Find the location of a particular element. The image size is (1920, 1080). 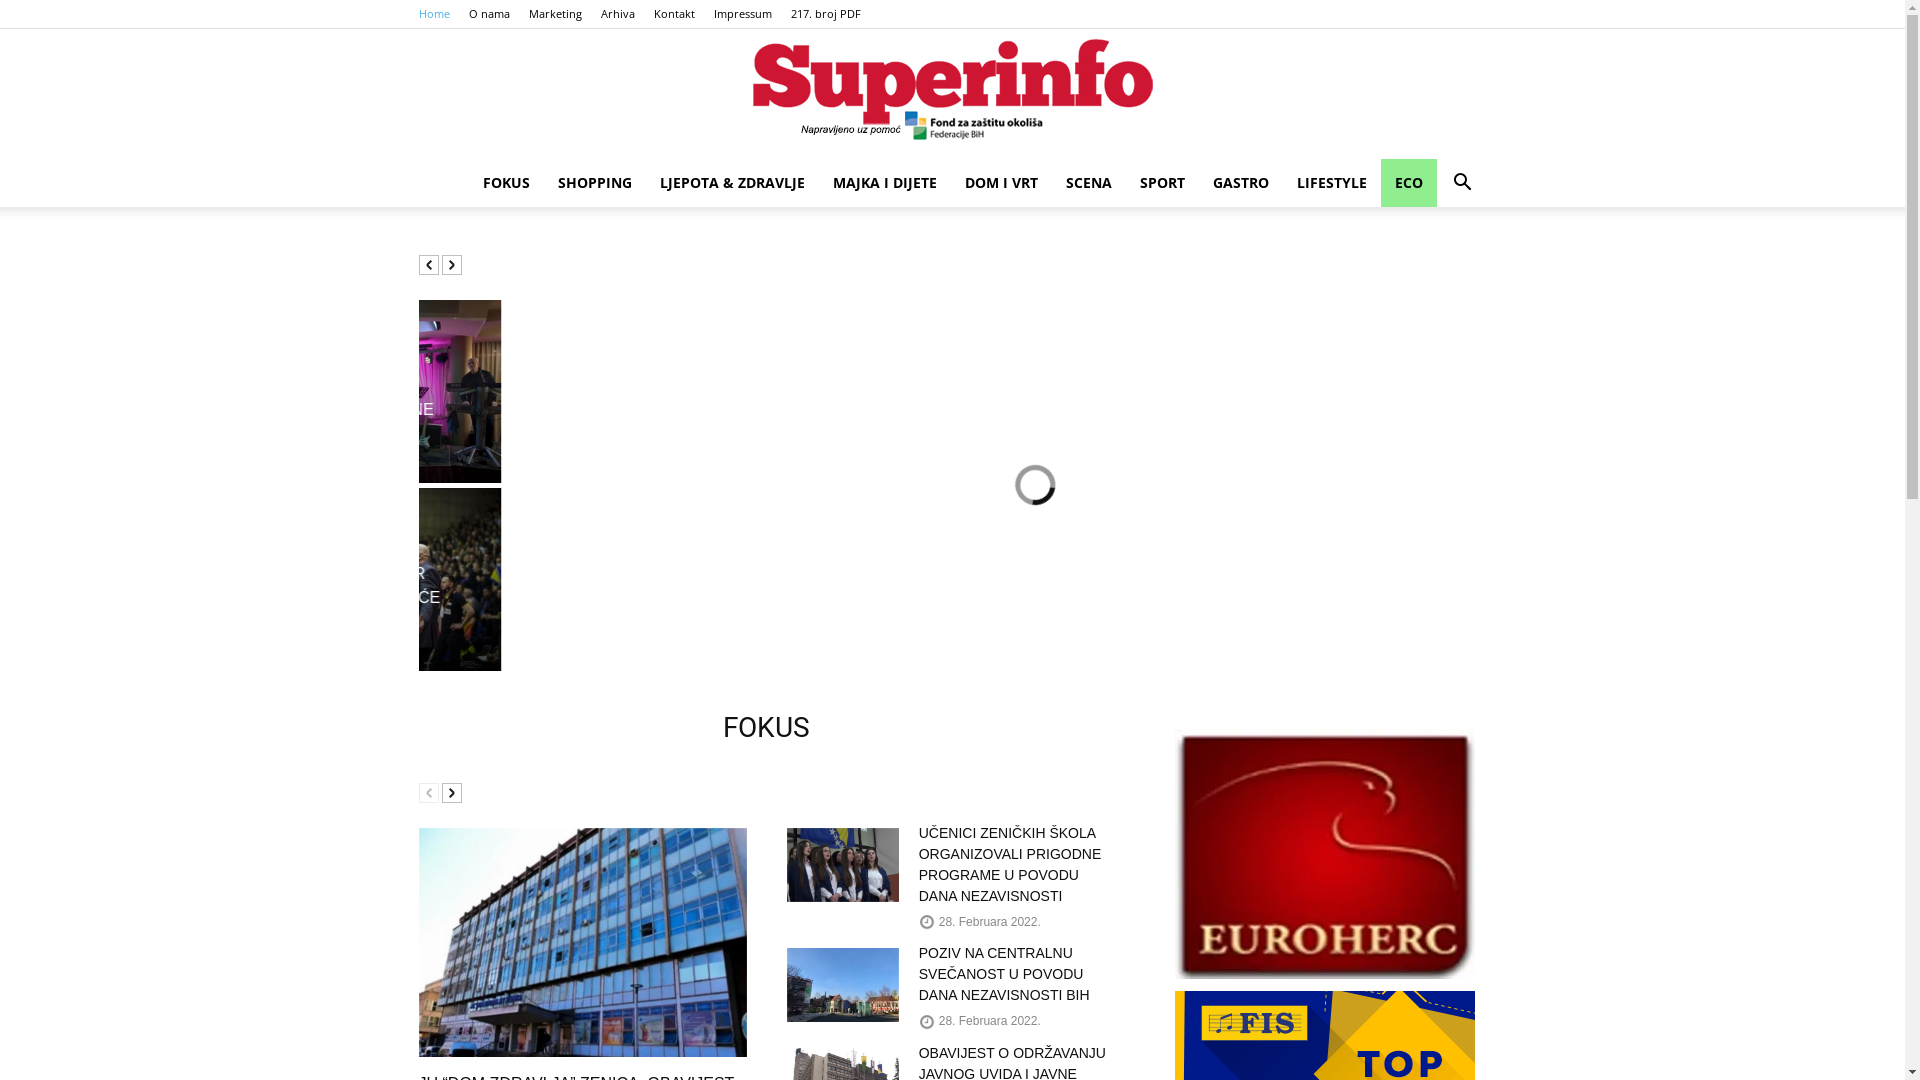

SHOPPING is located at coordinates (595, 183).